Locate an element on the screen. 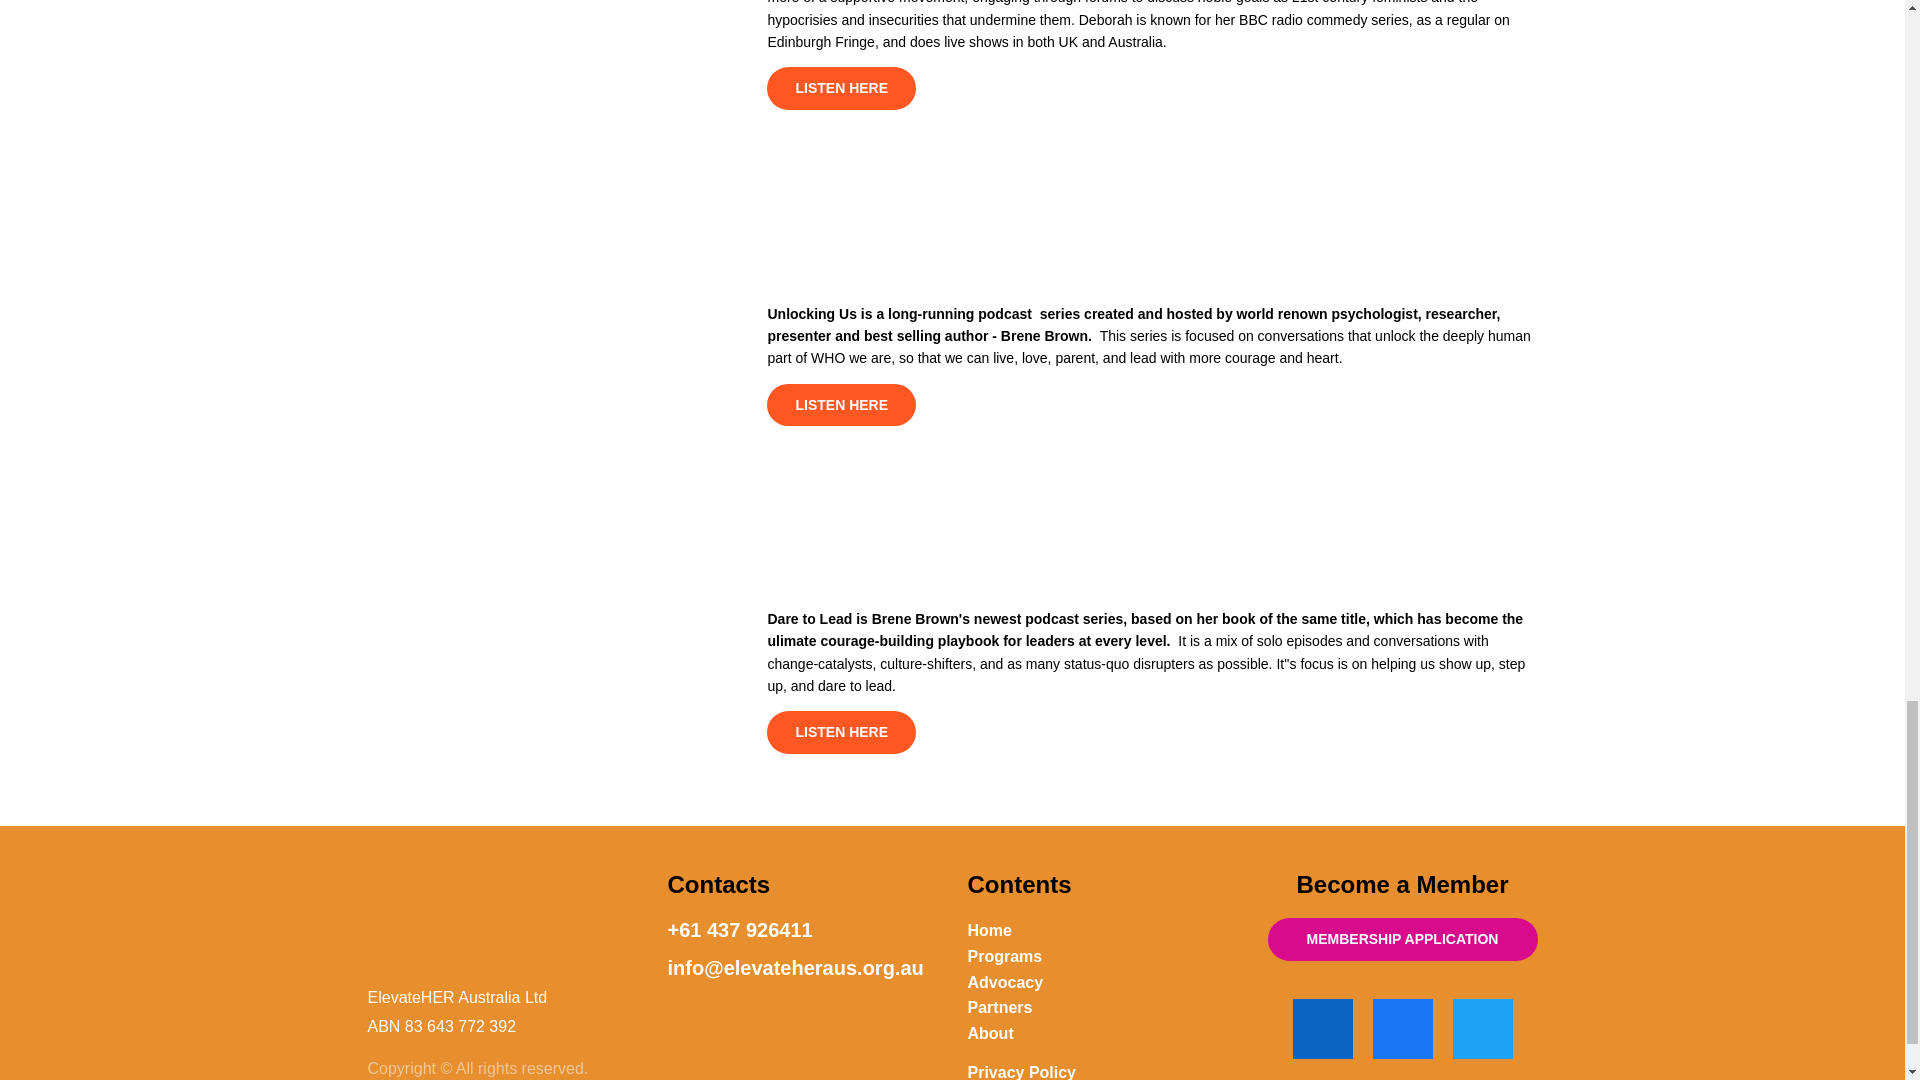 The image size is (1920, 1080). LISTEN HERE is located at coordinates (840, 732).